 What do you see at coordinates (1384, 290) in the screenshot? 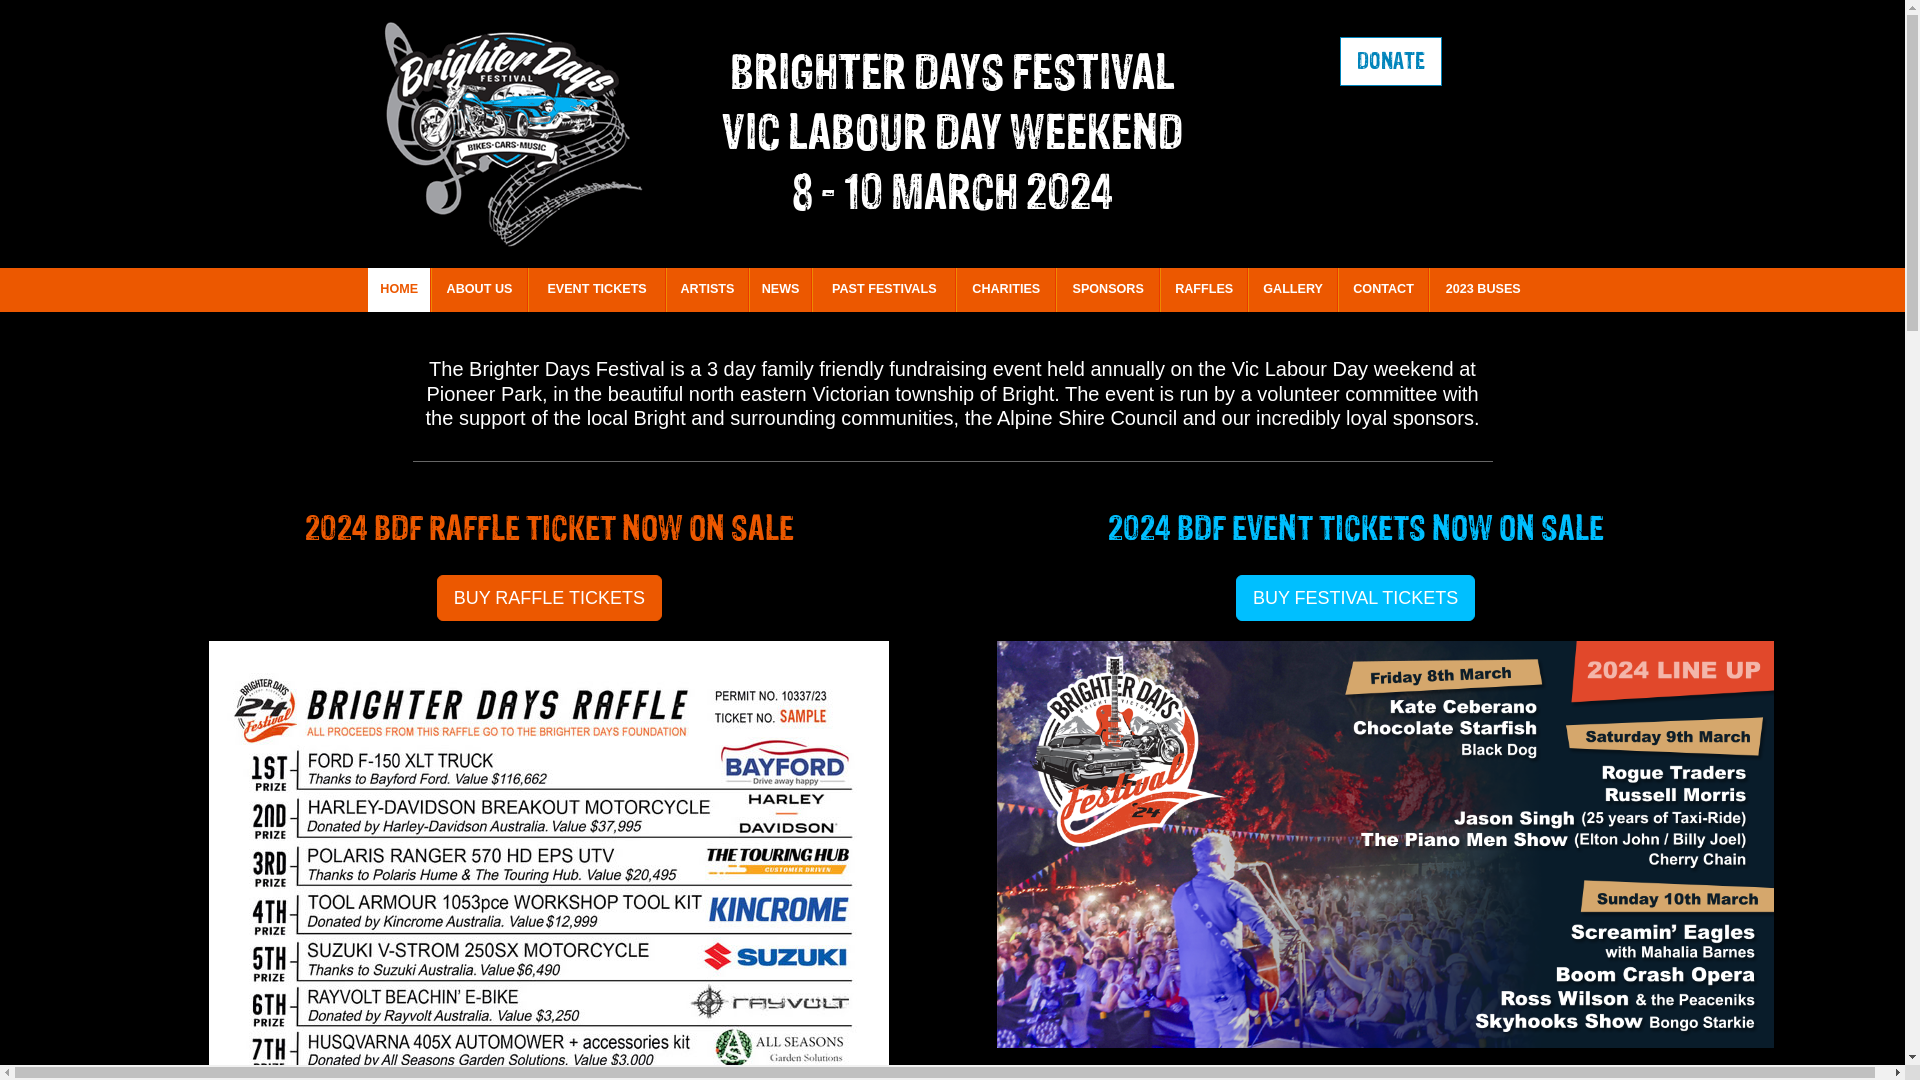
I see `CONTACT` at bounding box center [1384, 290].